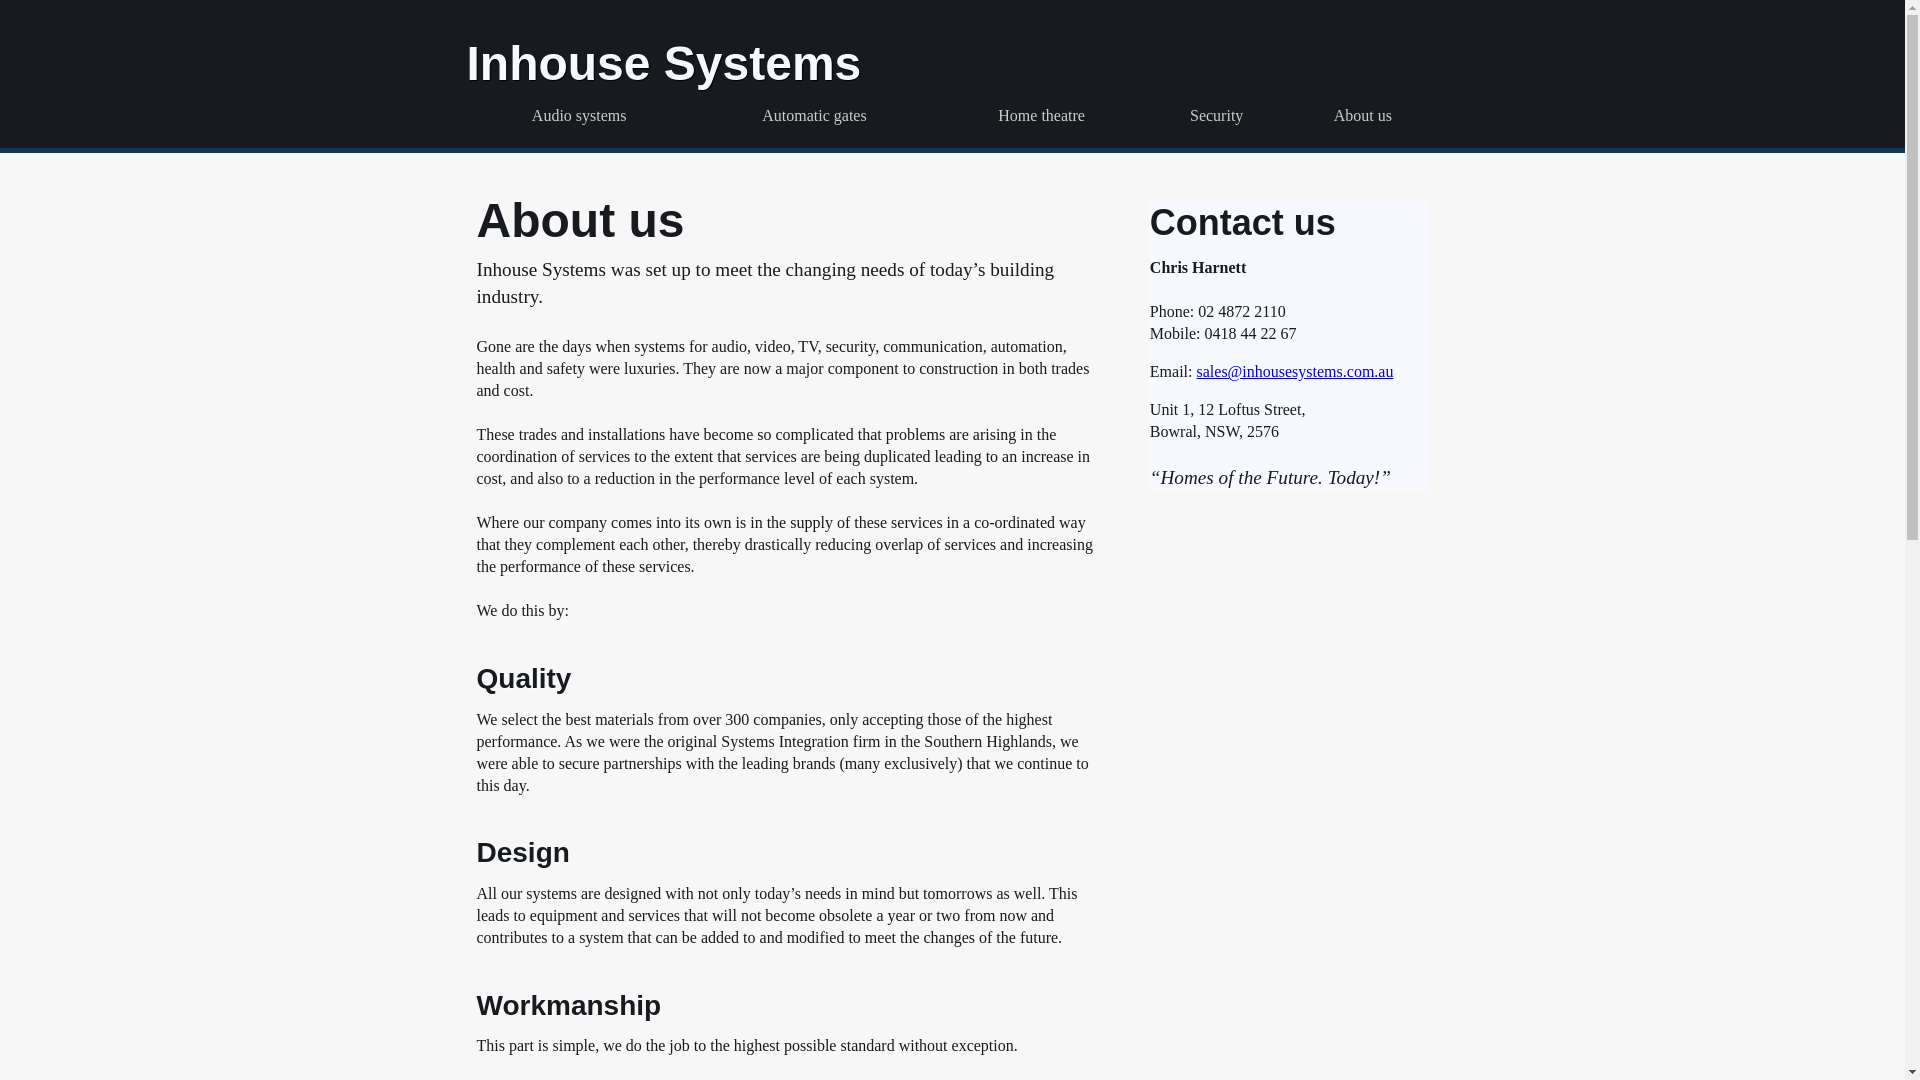 Image resolution: width=1920 pixels, height=1080 pixels. What do you see at coordinates (1216, 116) in the screenshot?
I see `Security` at bounding box center [1216, 116].